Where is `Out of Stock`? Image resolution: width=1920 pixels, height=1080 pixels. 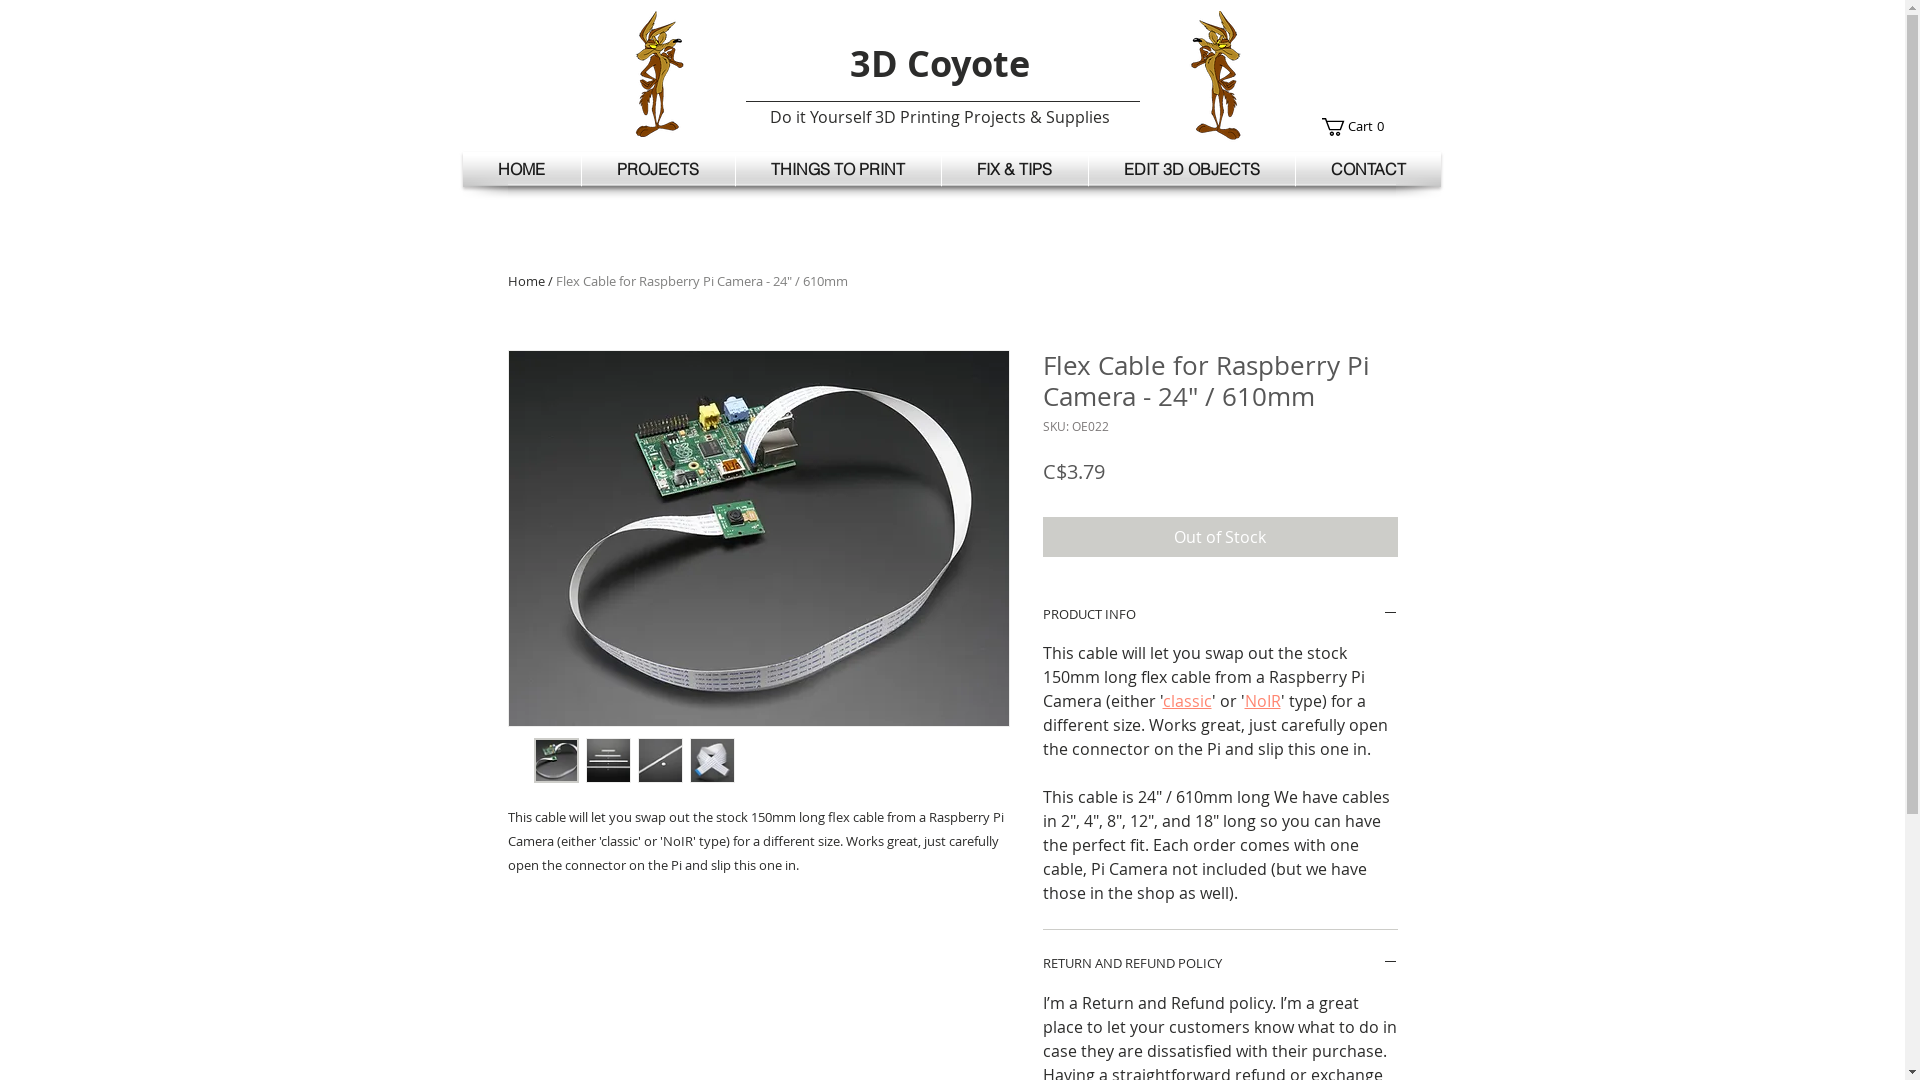
Out of Stock is located at coordinates (1220, 537).